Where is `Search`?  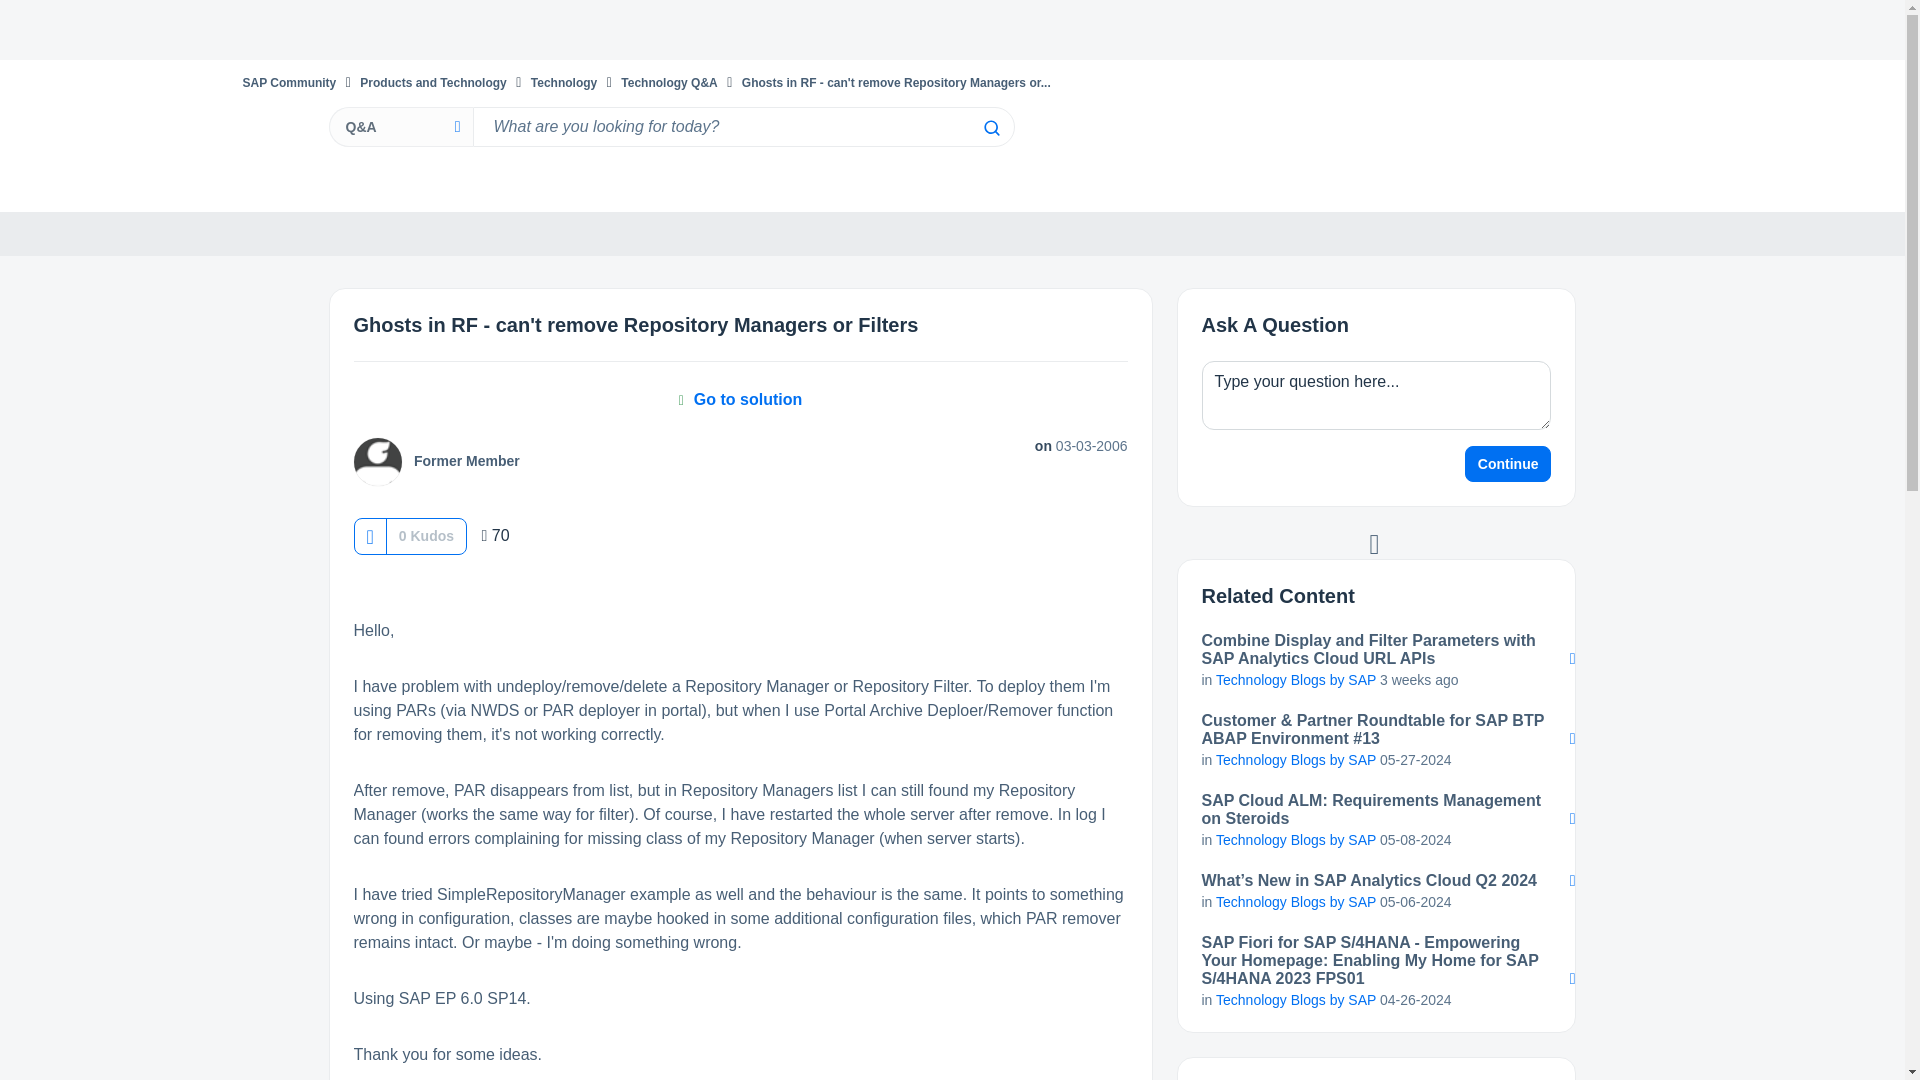 Search is located at coordinates (990, 128).